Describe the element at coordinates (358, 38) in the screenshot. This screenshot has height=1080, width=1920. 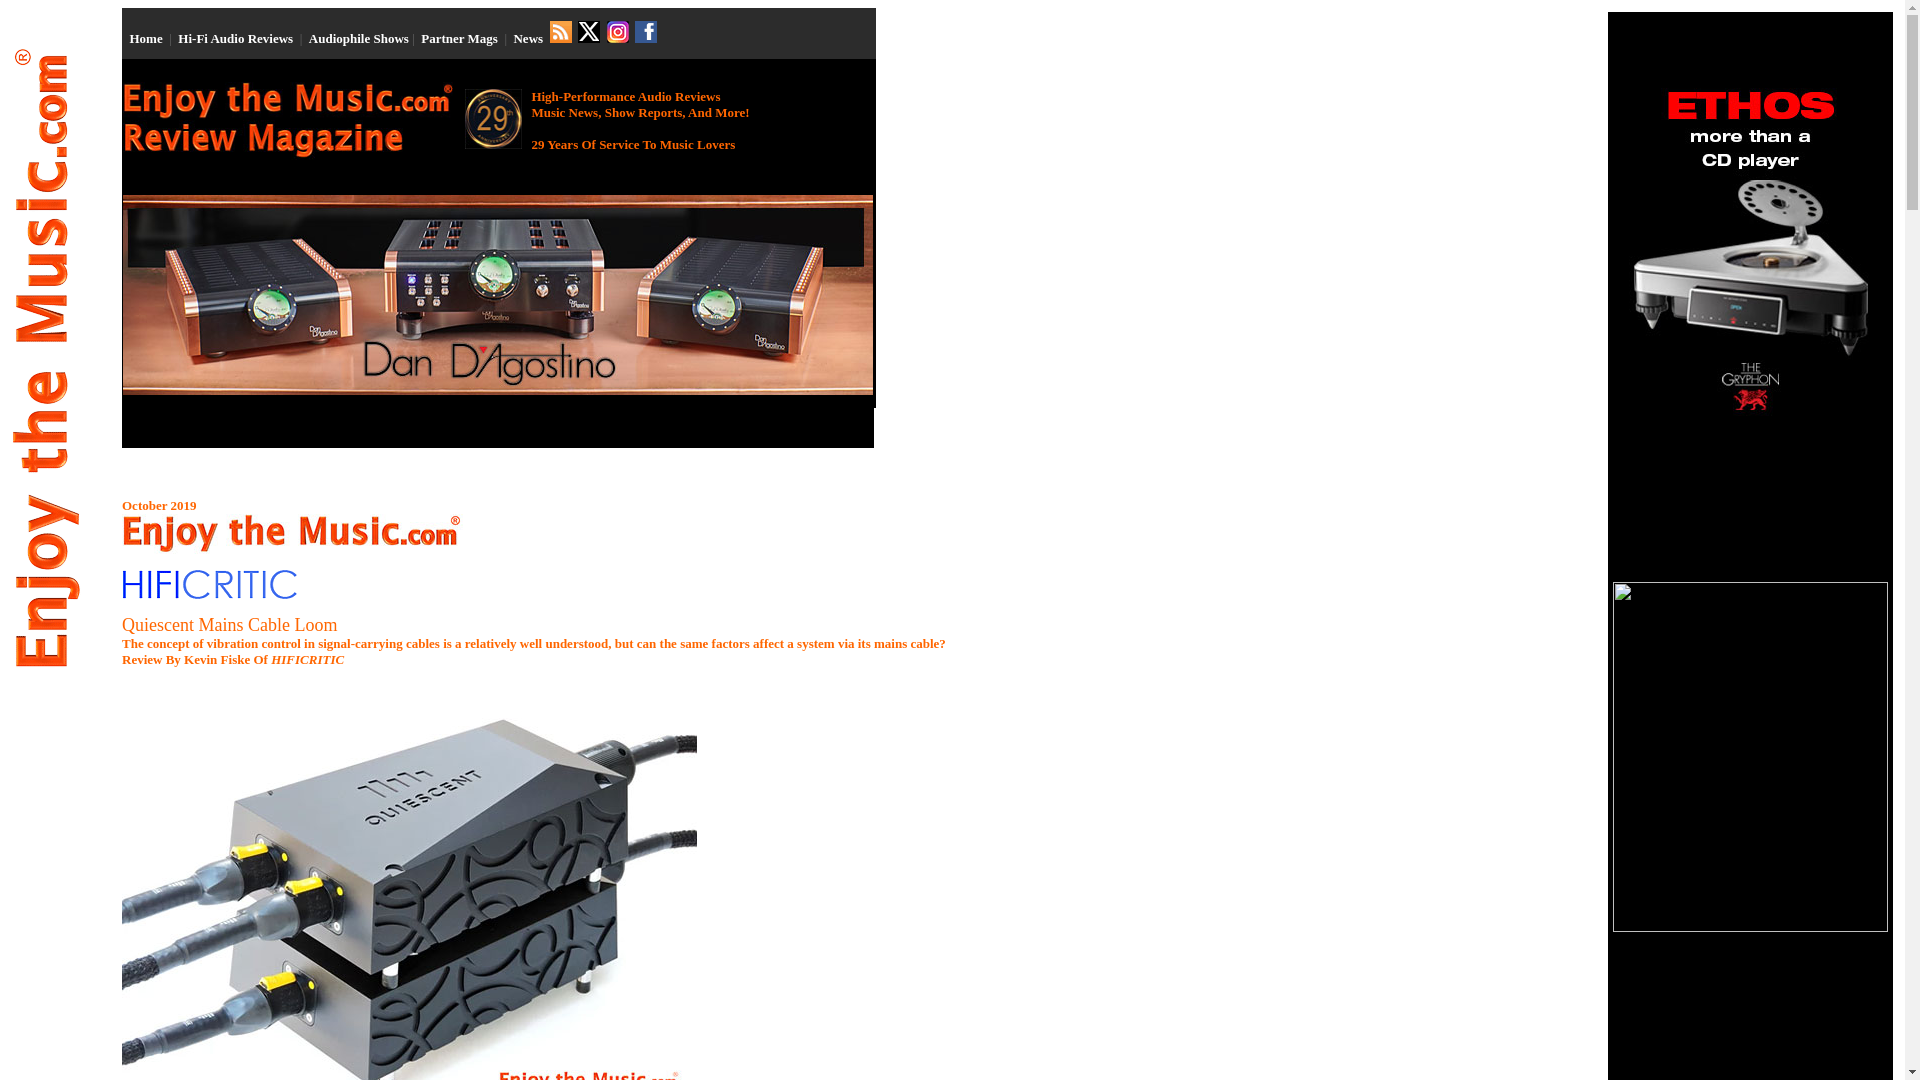
I see `Audiophile Shows` at that location.